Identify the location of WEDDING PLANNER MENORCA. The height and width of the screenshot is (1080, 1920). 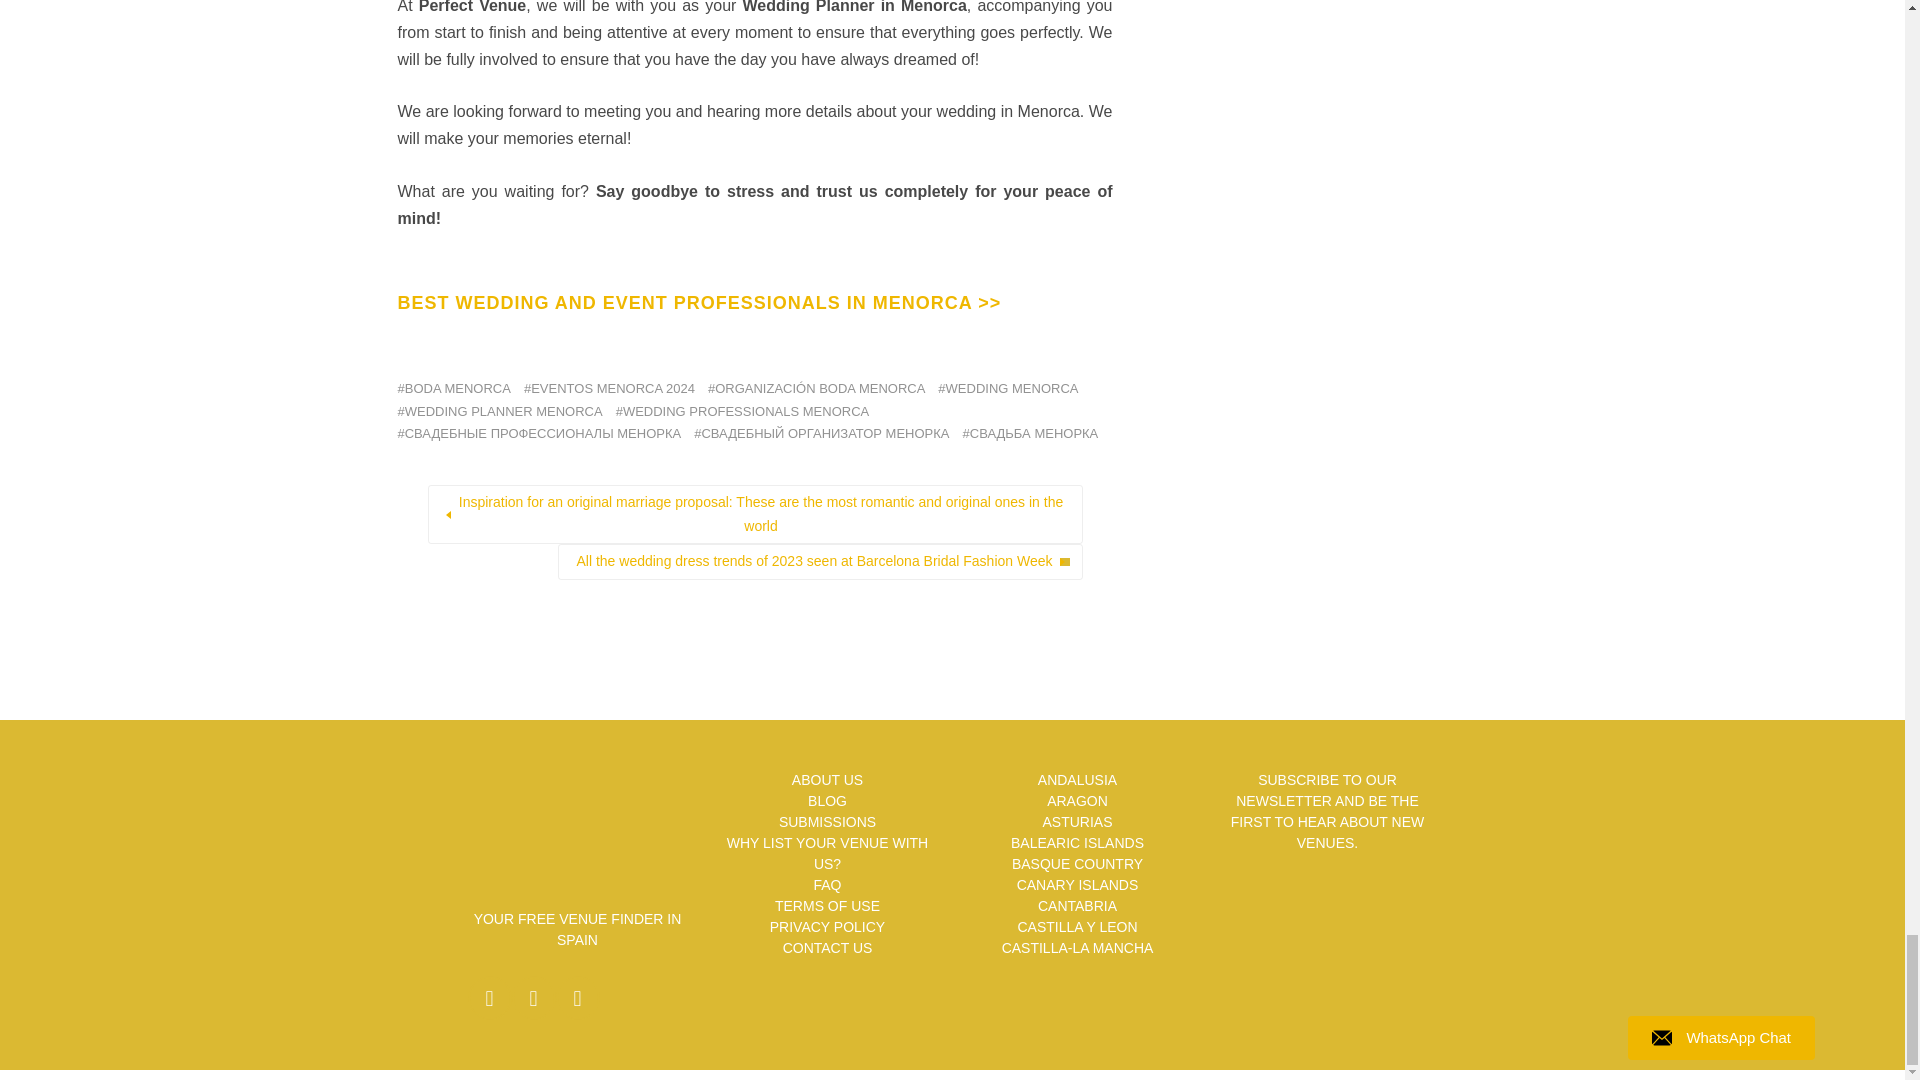
(500, 412).